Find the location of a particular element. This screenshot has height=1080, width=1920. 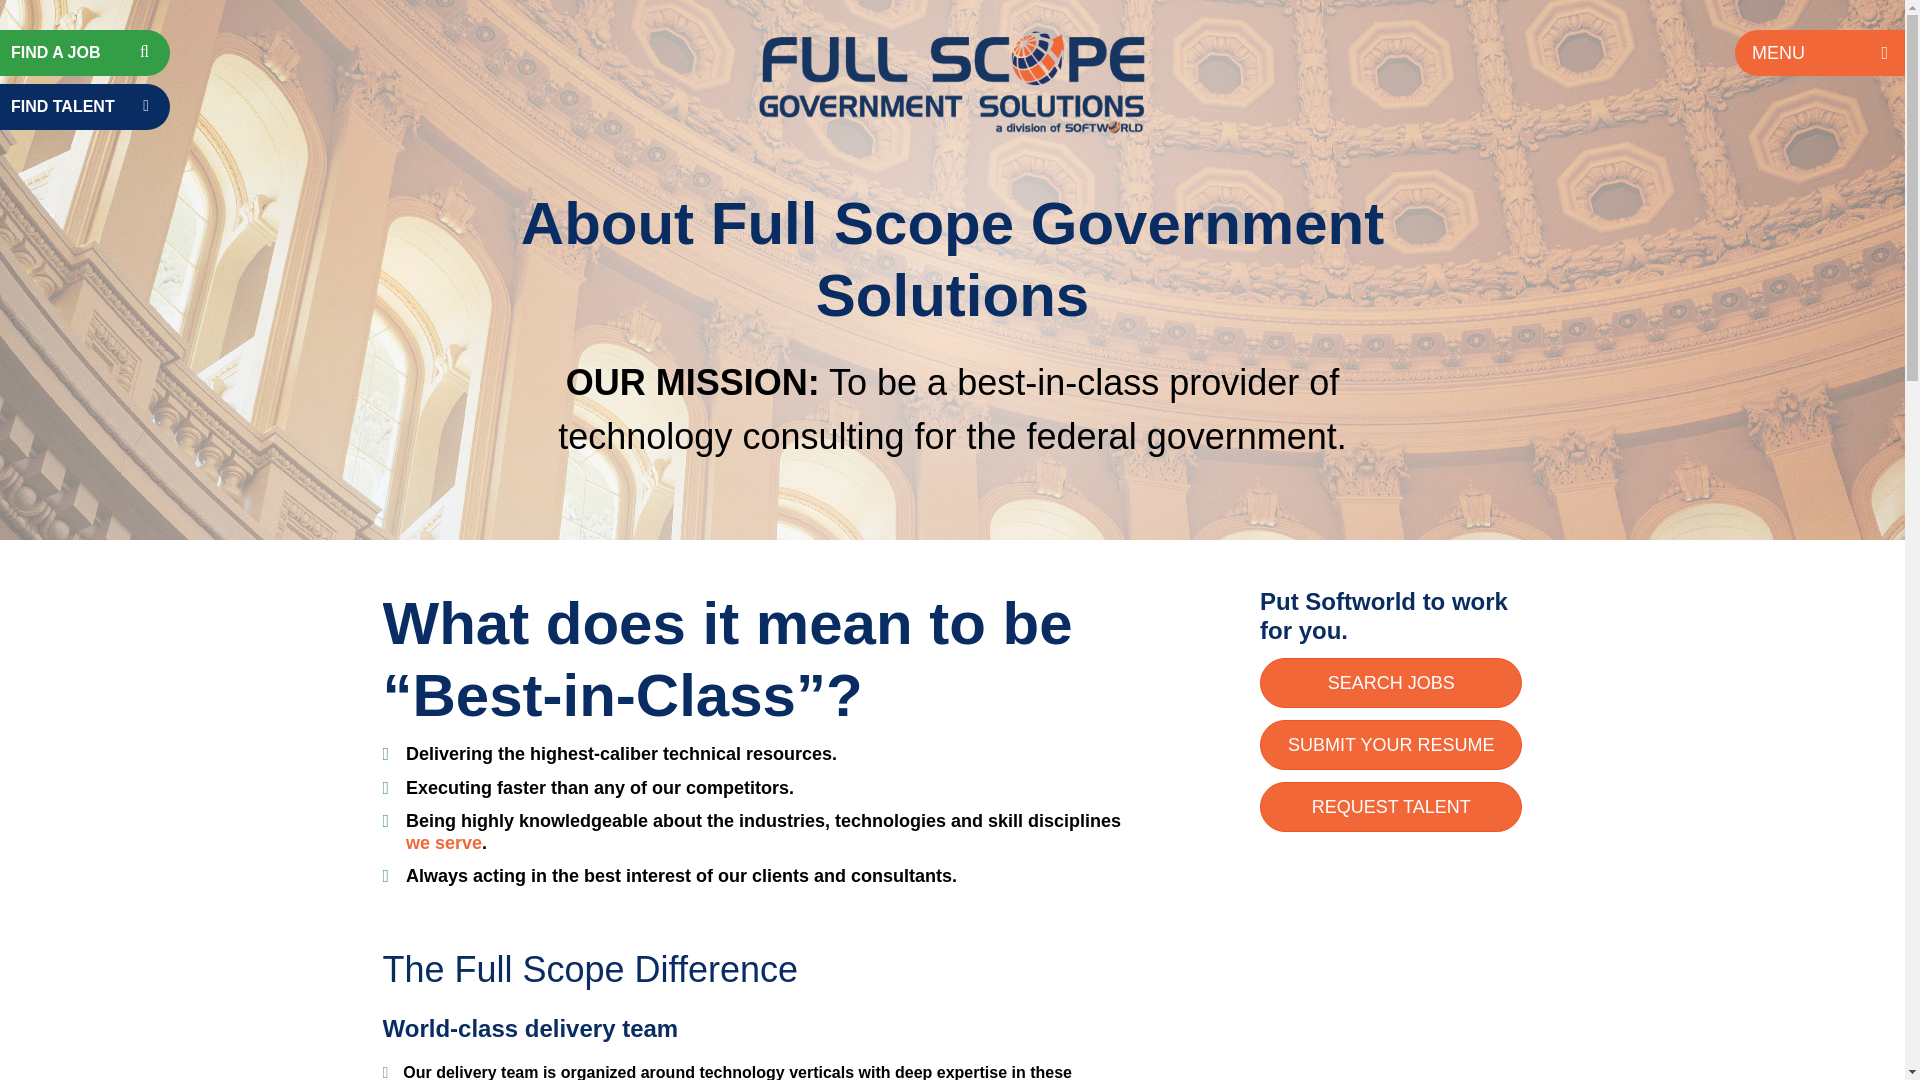

SUBMIT YOUR RESUME is located at coordinates (1390, 745).